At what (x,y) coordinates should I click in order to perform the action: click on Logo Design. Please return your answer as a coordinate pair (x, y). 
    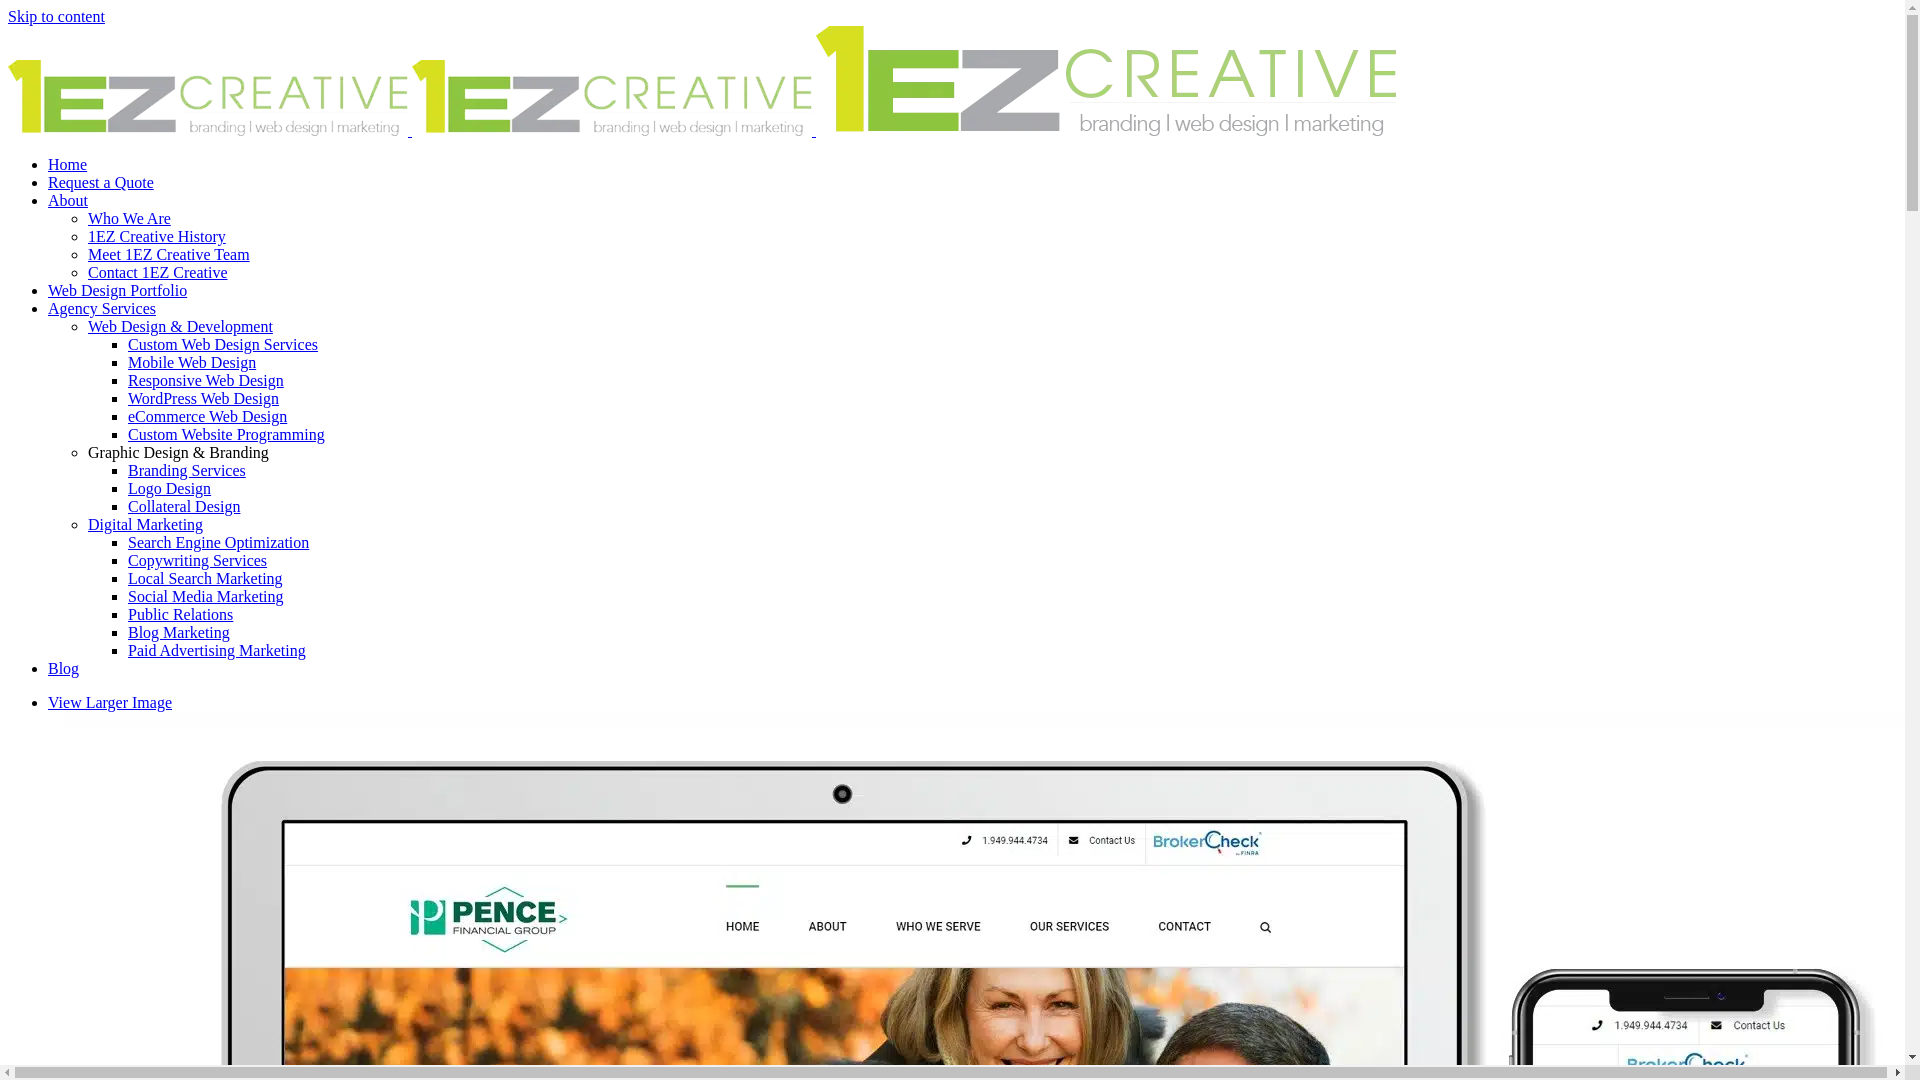
    Looking at the image, I should click on (170, 488).